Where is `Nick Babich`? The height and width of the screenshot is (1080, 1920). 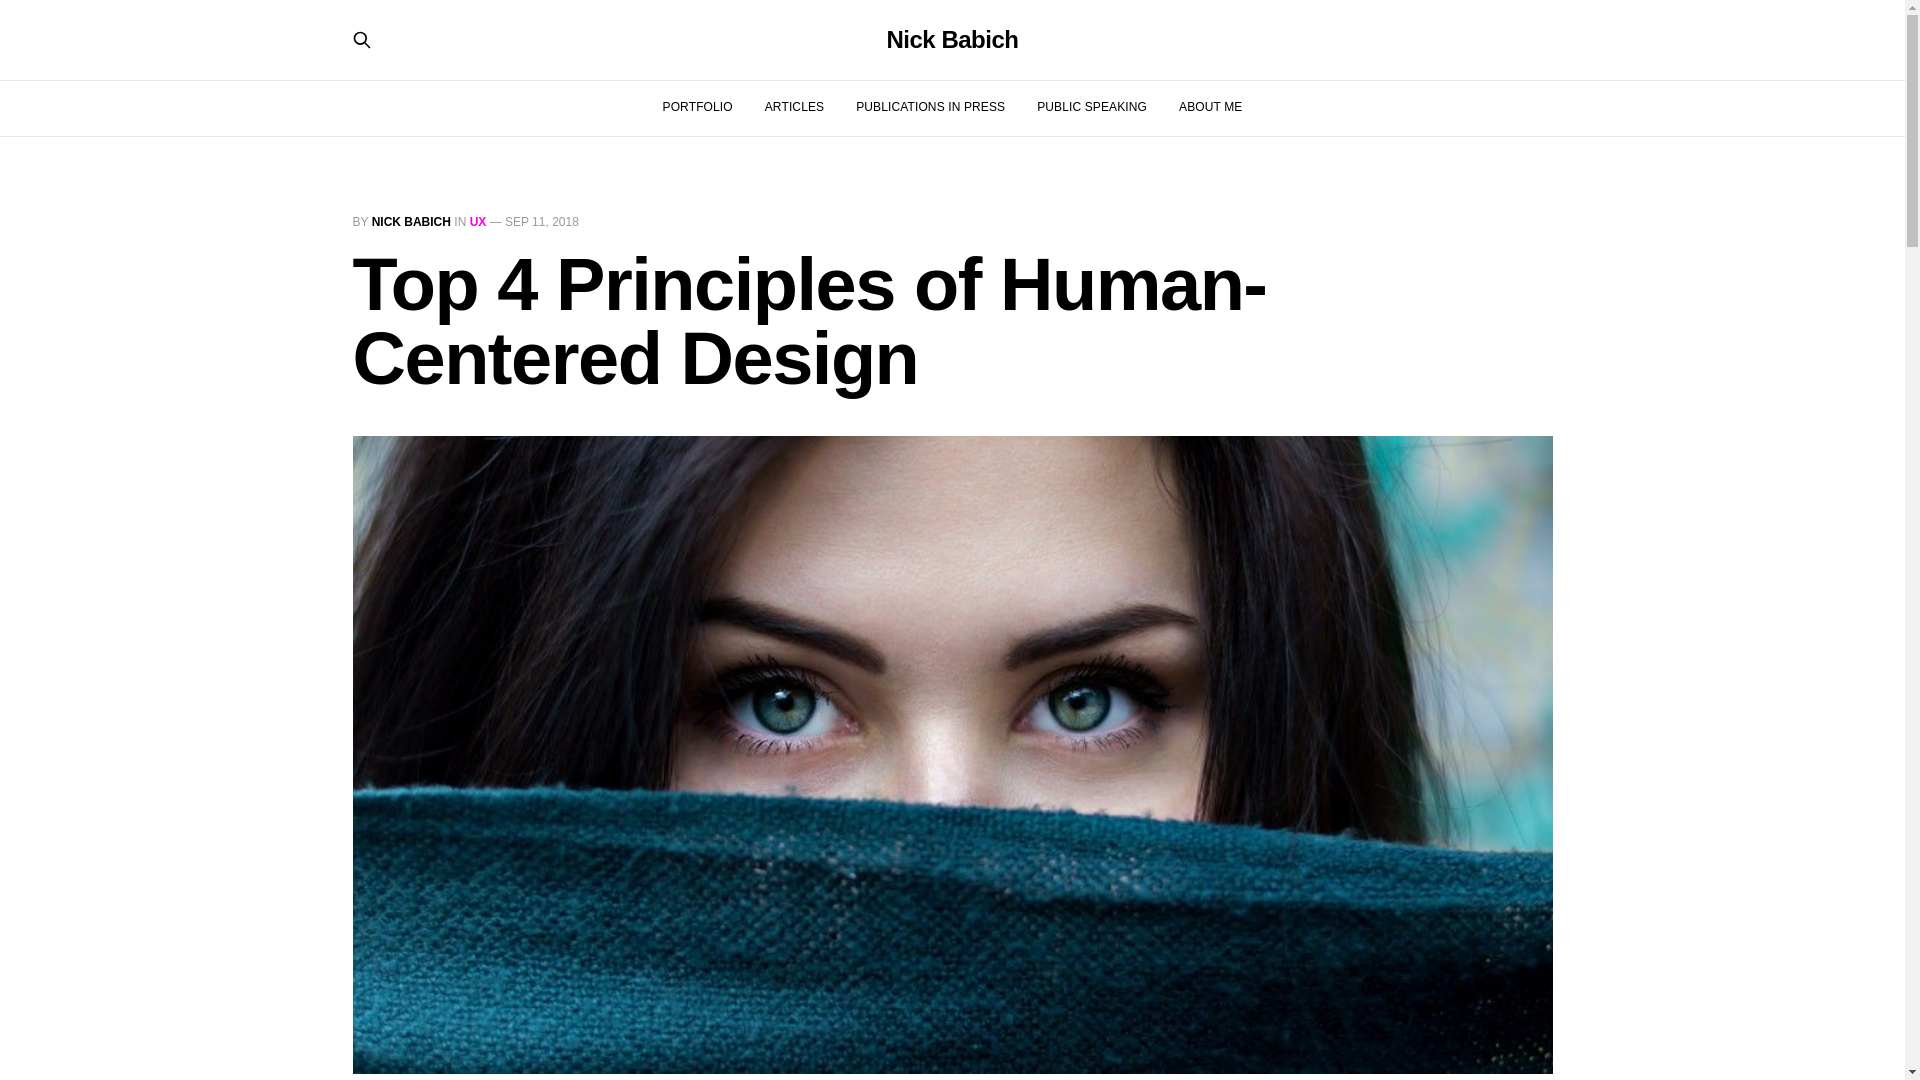 Nick Babich is located at coordinates (951, 40).